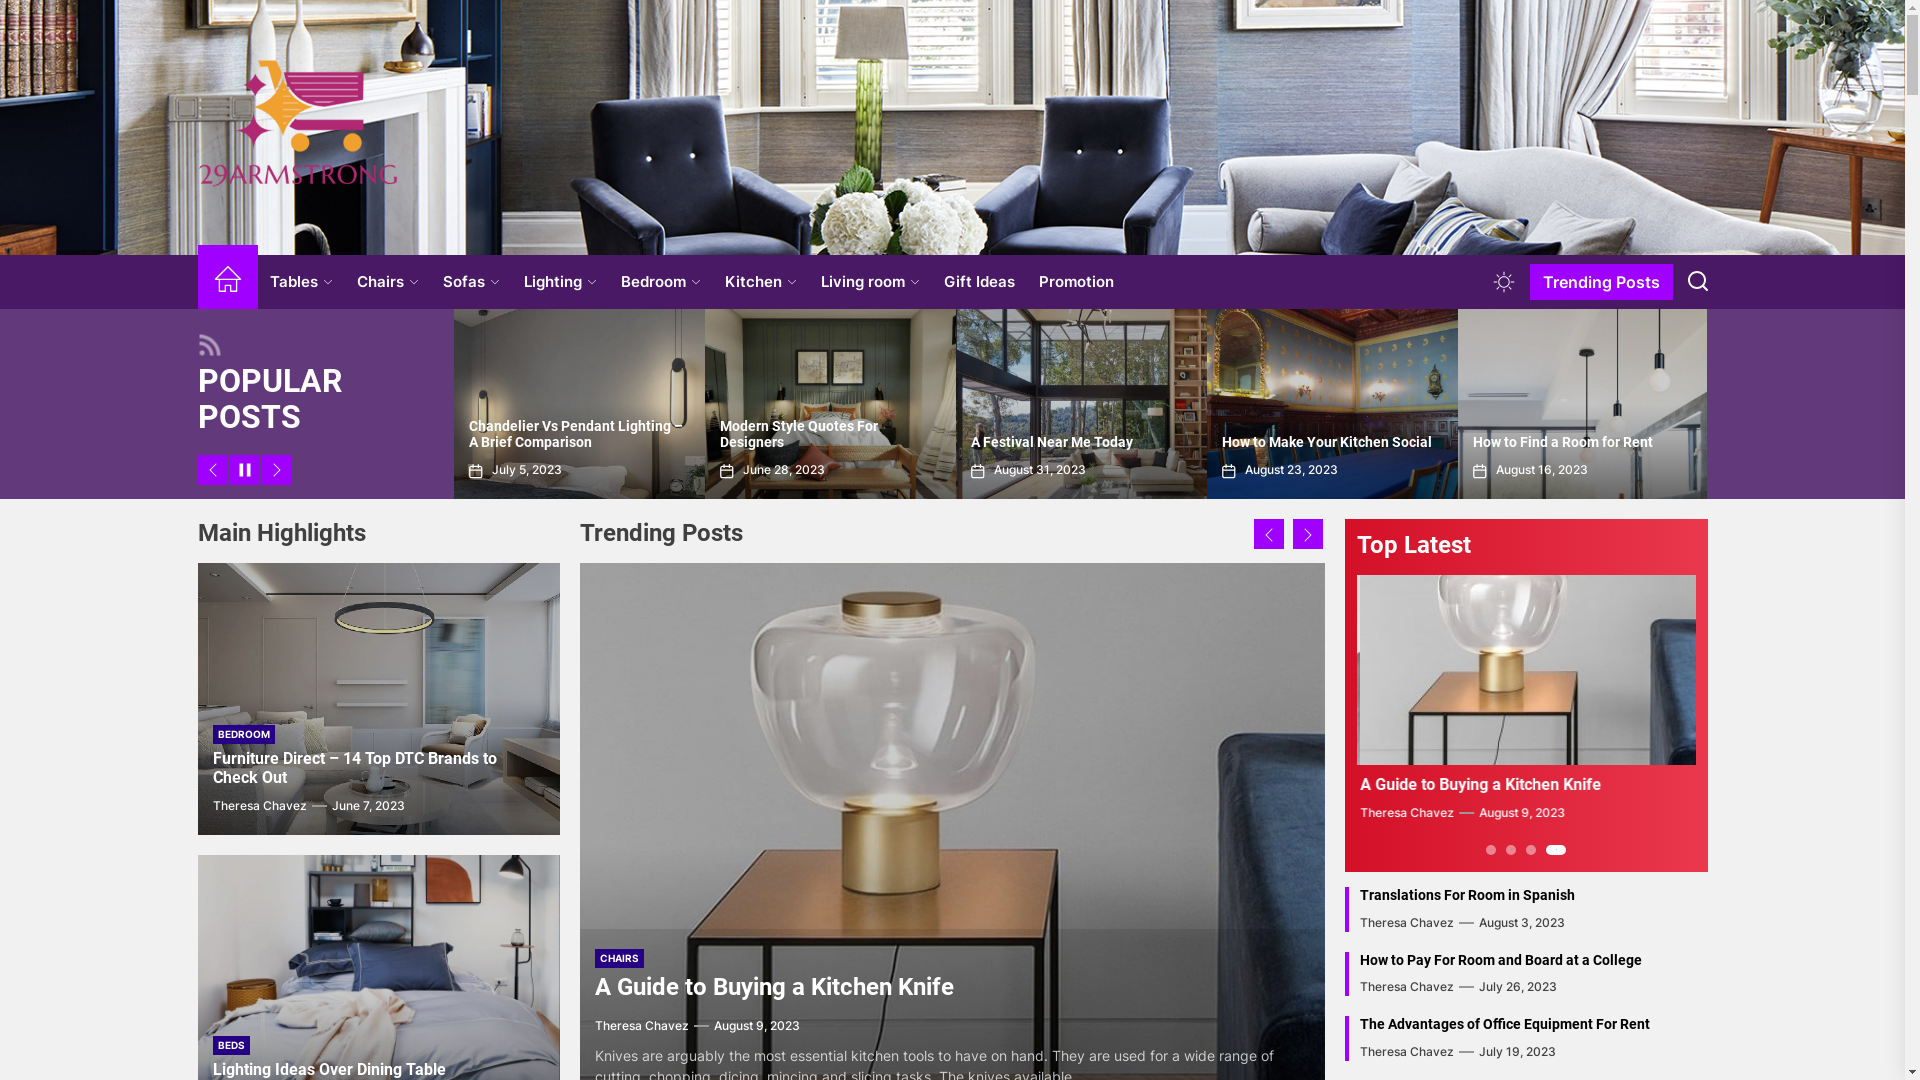  Describe the element at coordinates (750, 987) in the screenshot. I see `How to Find a Room for Rent` at that location.